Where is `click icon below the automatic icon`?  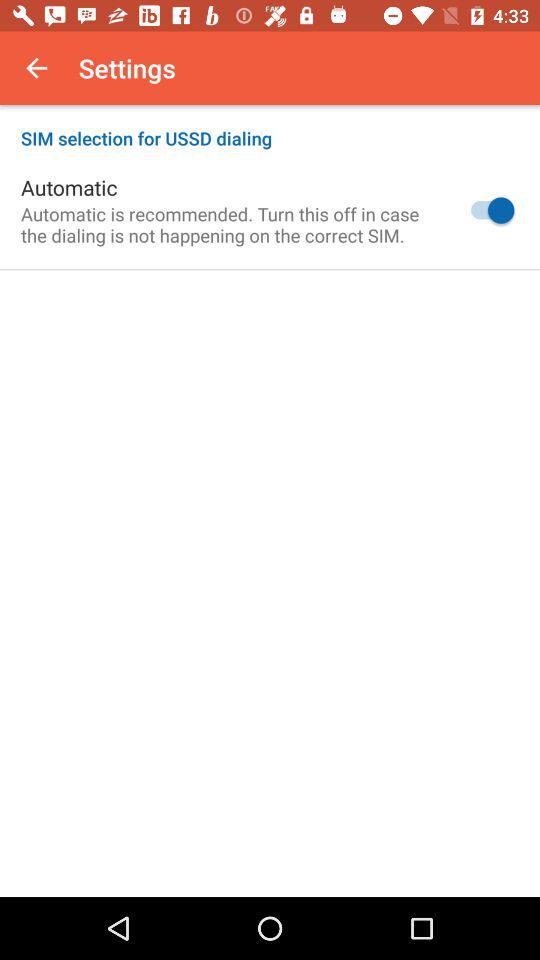
click icon below the automatic icon is located at coordinates (228, 224).